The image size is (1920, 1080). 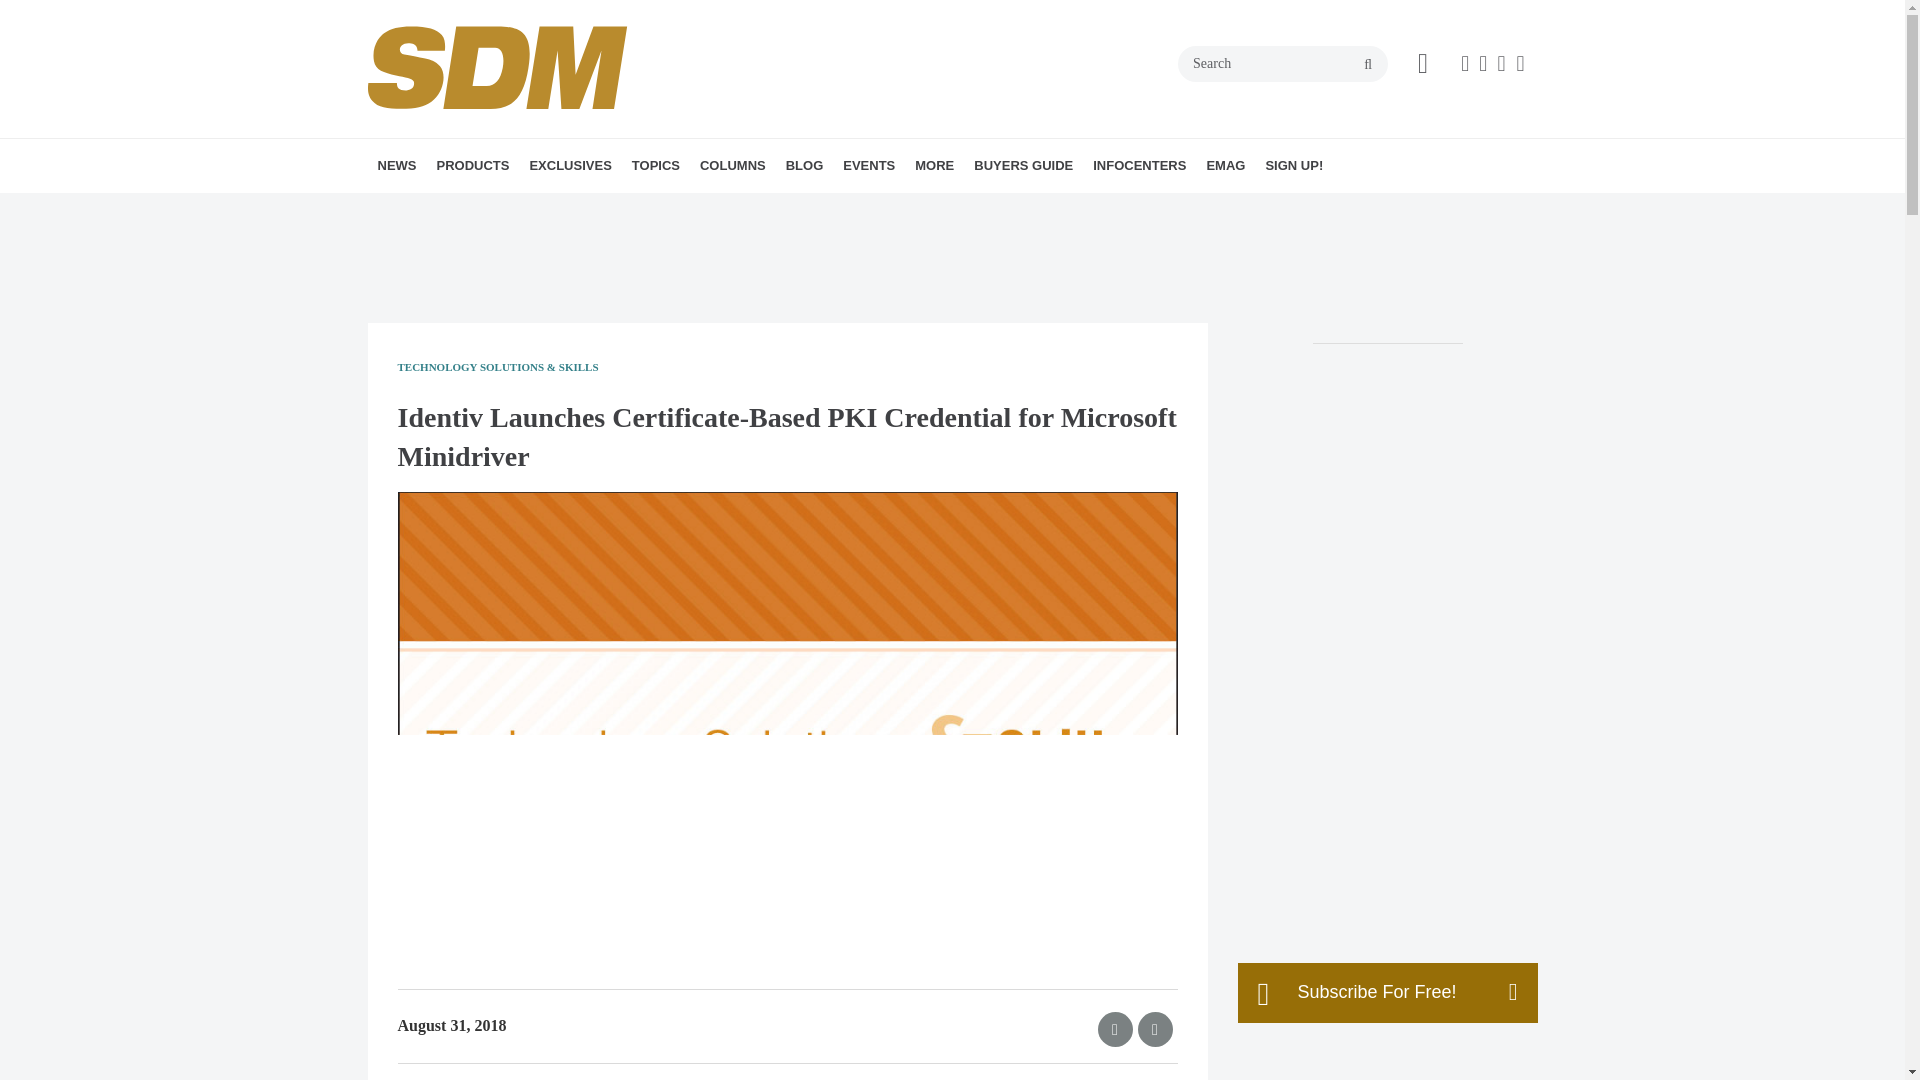 What do you see at coordinates (846, 209) in the screenshot?
I see `MARKETING MADMEN` at bounding box center [846, 209].